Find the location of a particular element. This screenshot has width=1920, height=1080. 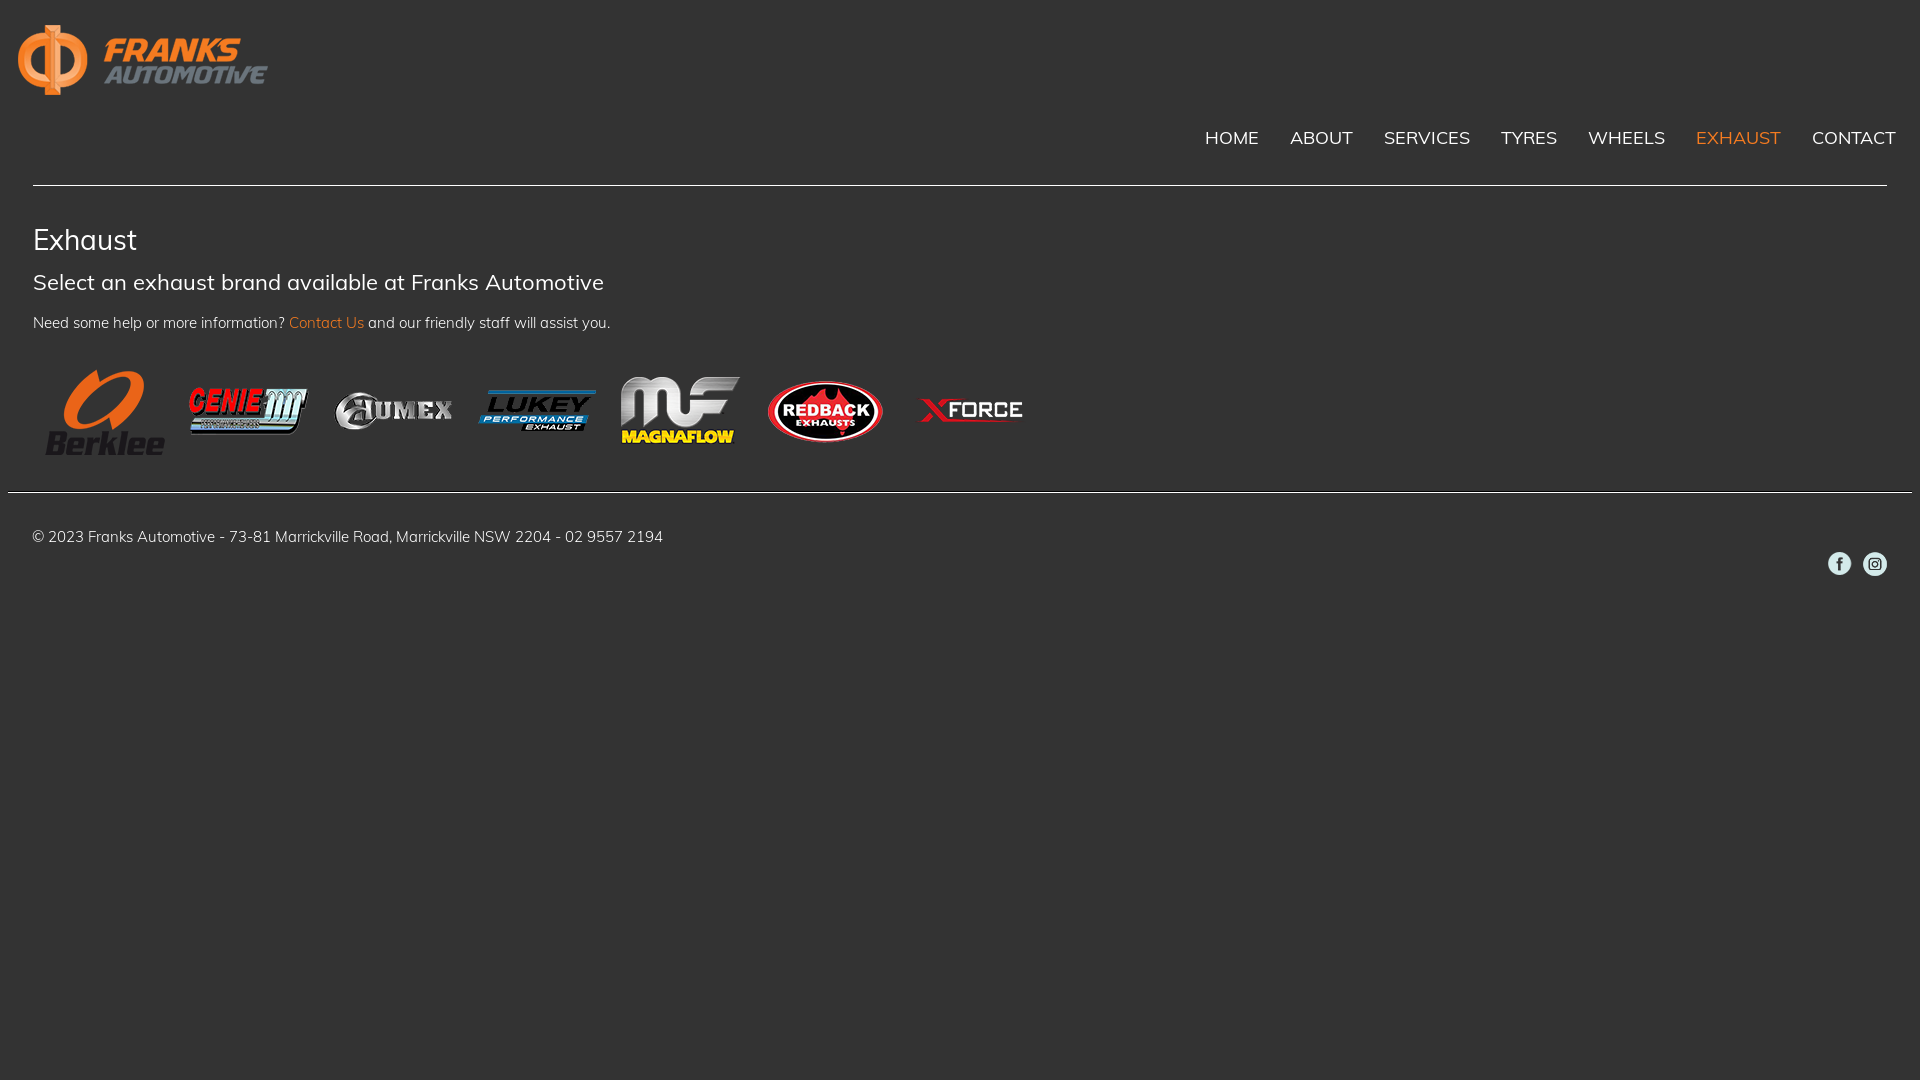

Instagram is located at coordinates (1875, 564).